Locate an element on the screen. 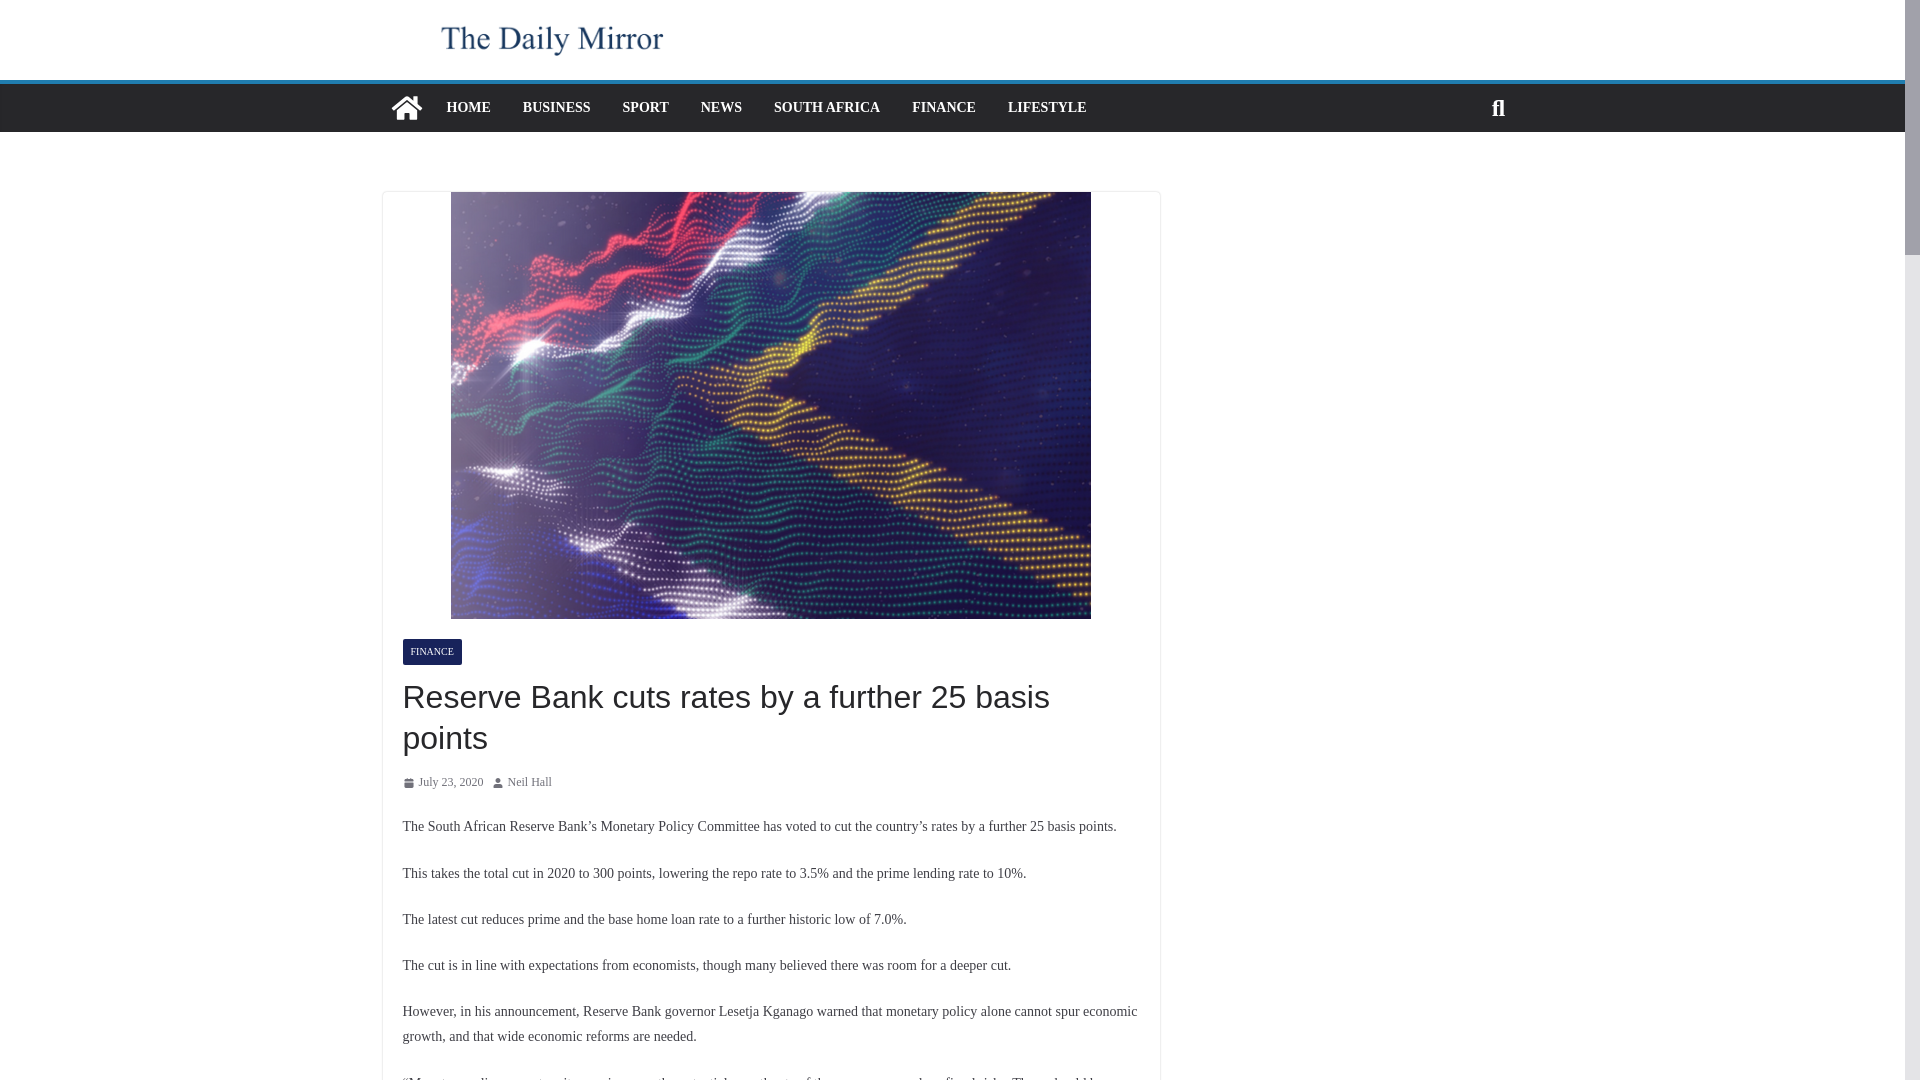 This screenshot has height=1080, width=1920. FINANCE is located at coordinates (430, 652).